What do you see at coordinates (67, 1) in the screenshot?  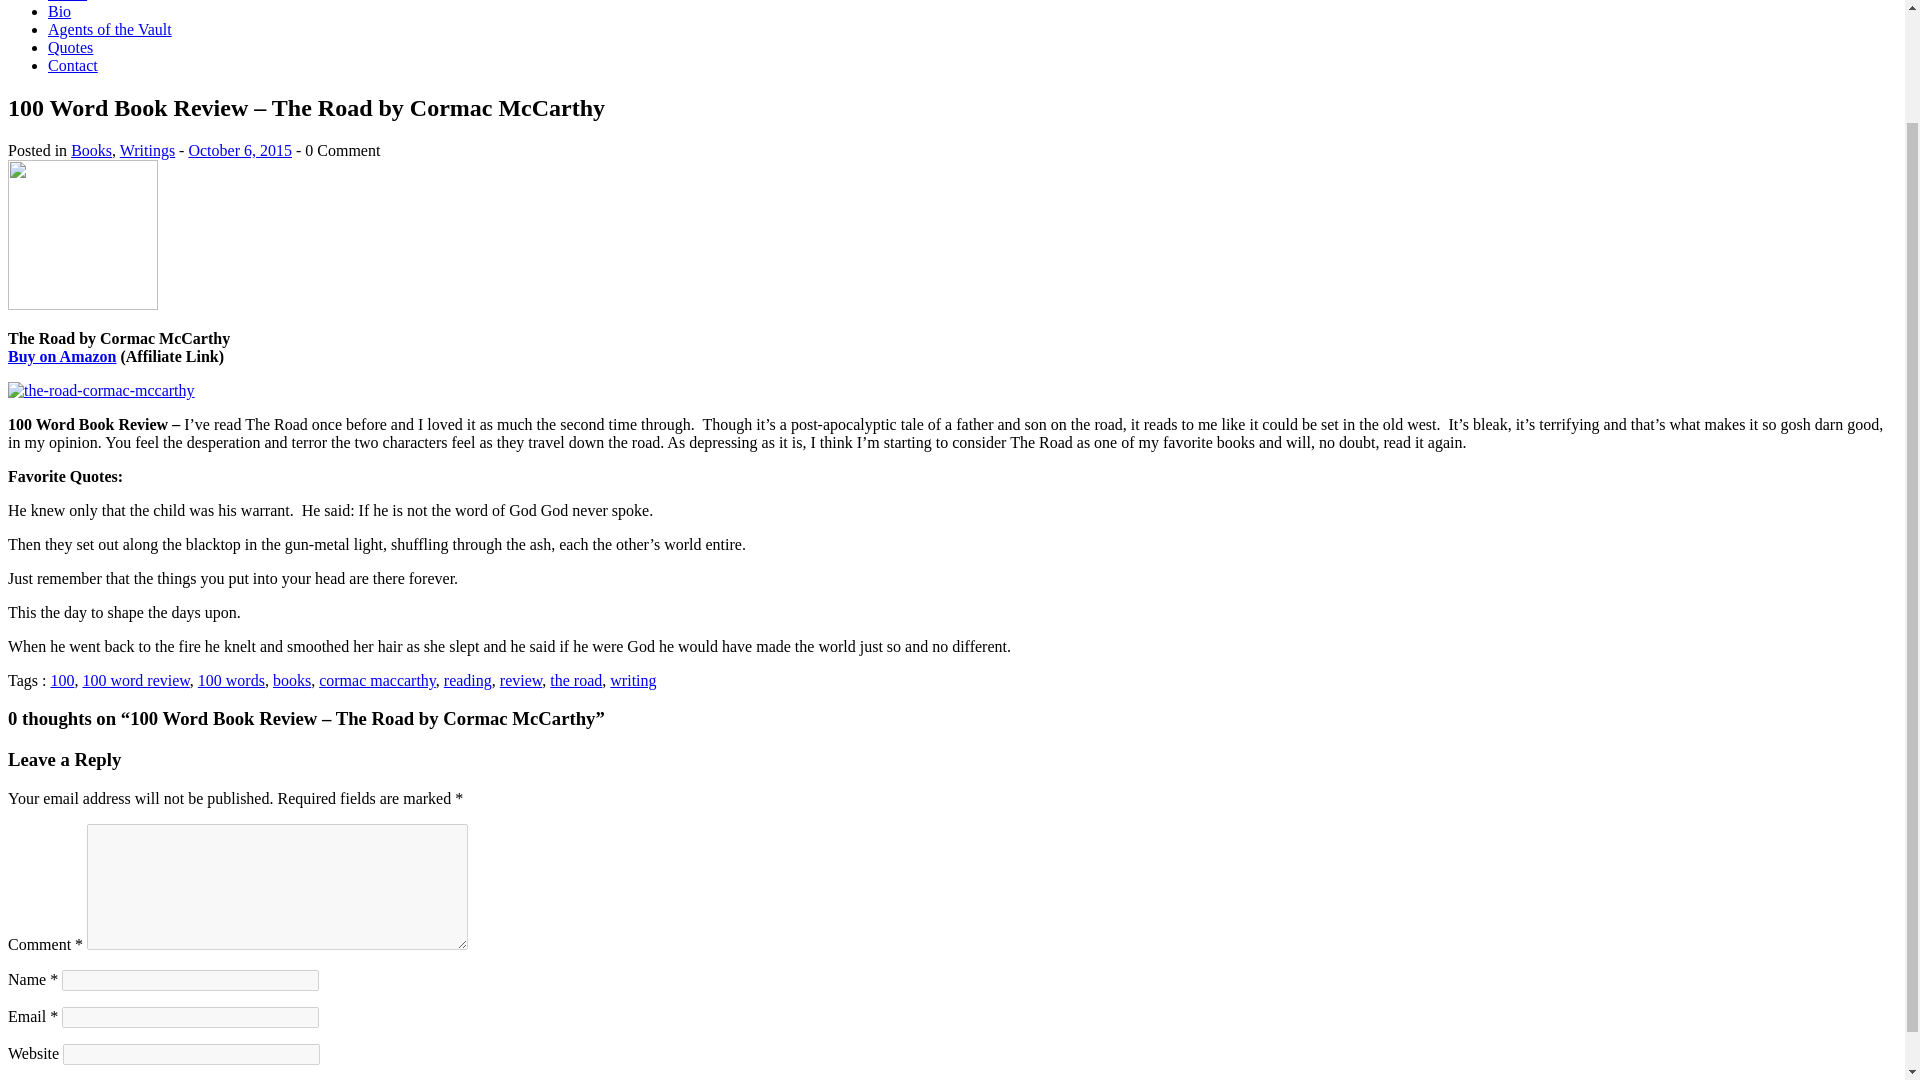 I see `Home` at bounding box center [67, 1].